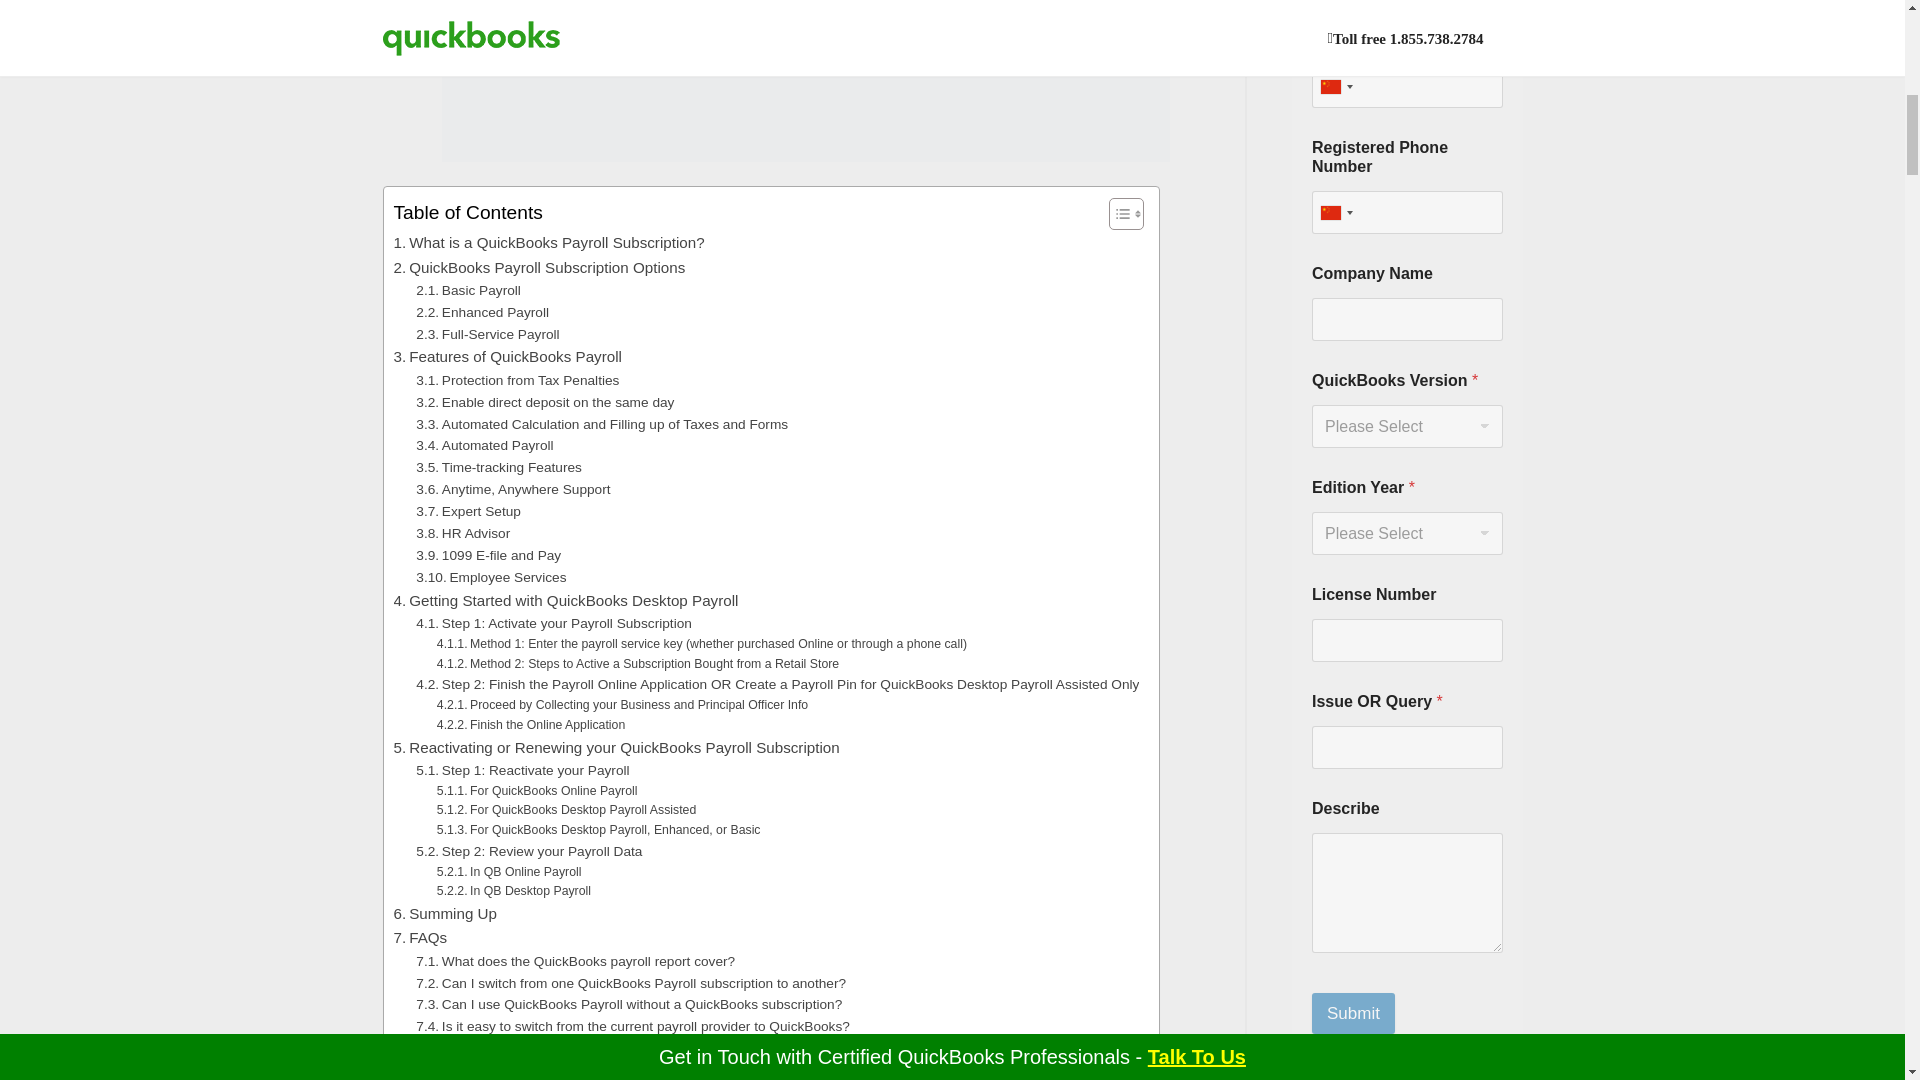 This screenshot has height=1080, width=1920. Describe the element at coordinates (487, 334) in the screenshot. I see `Full-Service Payroll` at that location.